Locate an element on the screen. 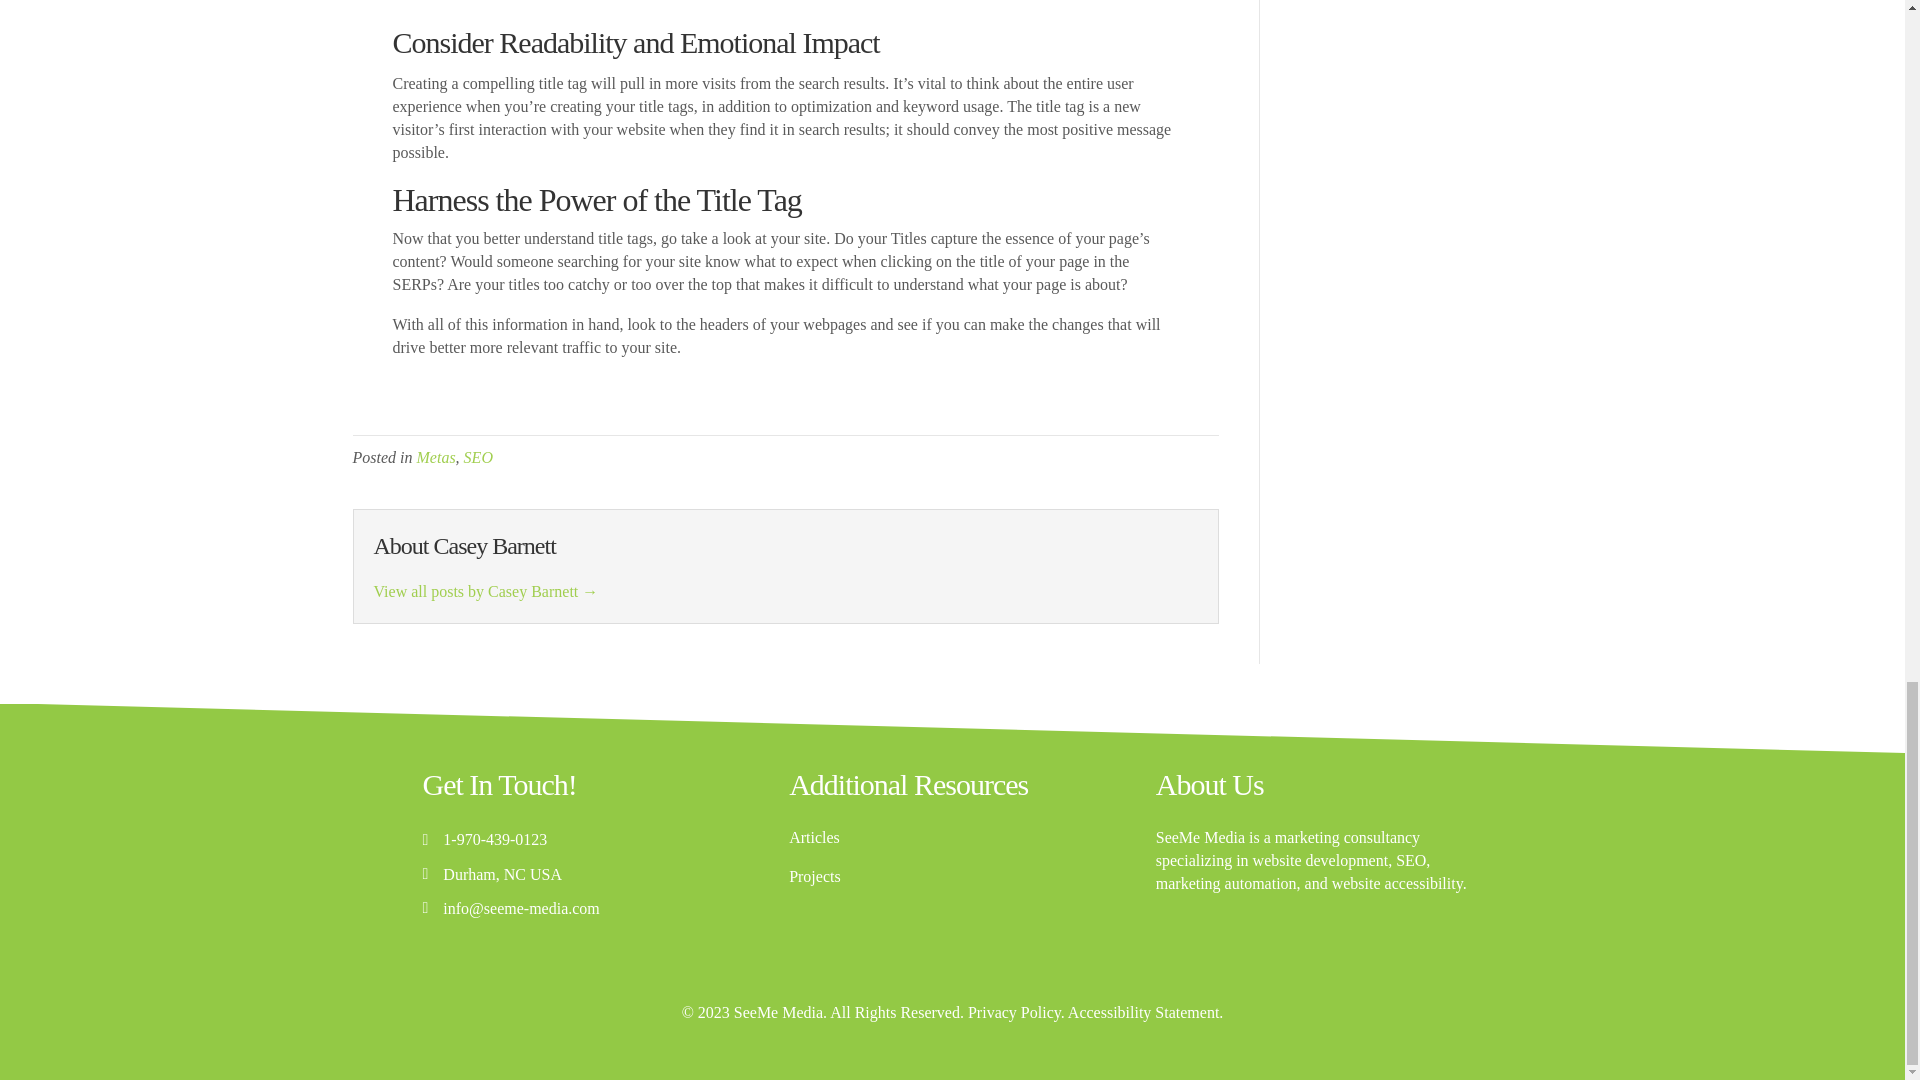 The height and width of the screenshot is (1080, 1920). Projects is located at coordinates (814, 876).